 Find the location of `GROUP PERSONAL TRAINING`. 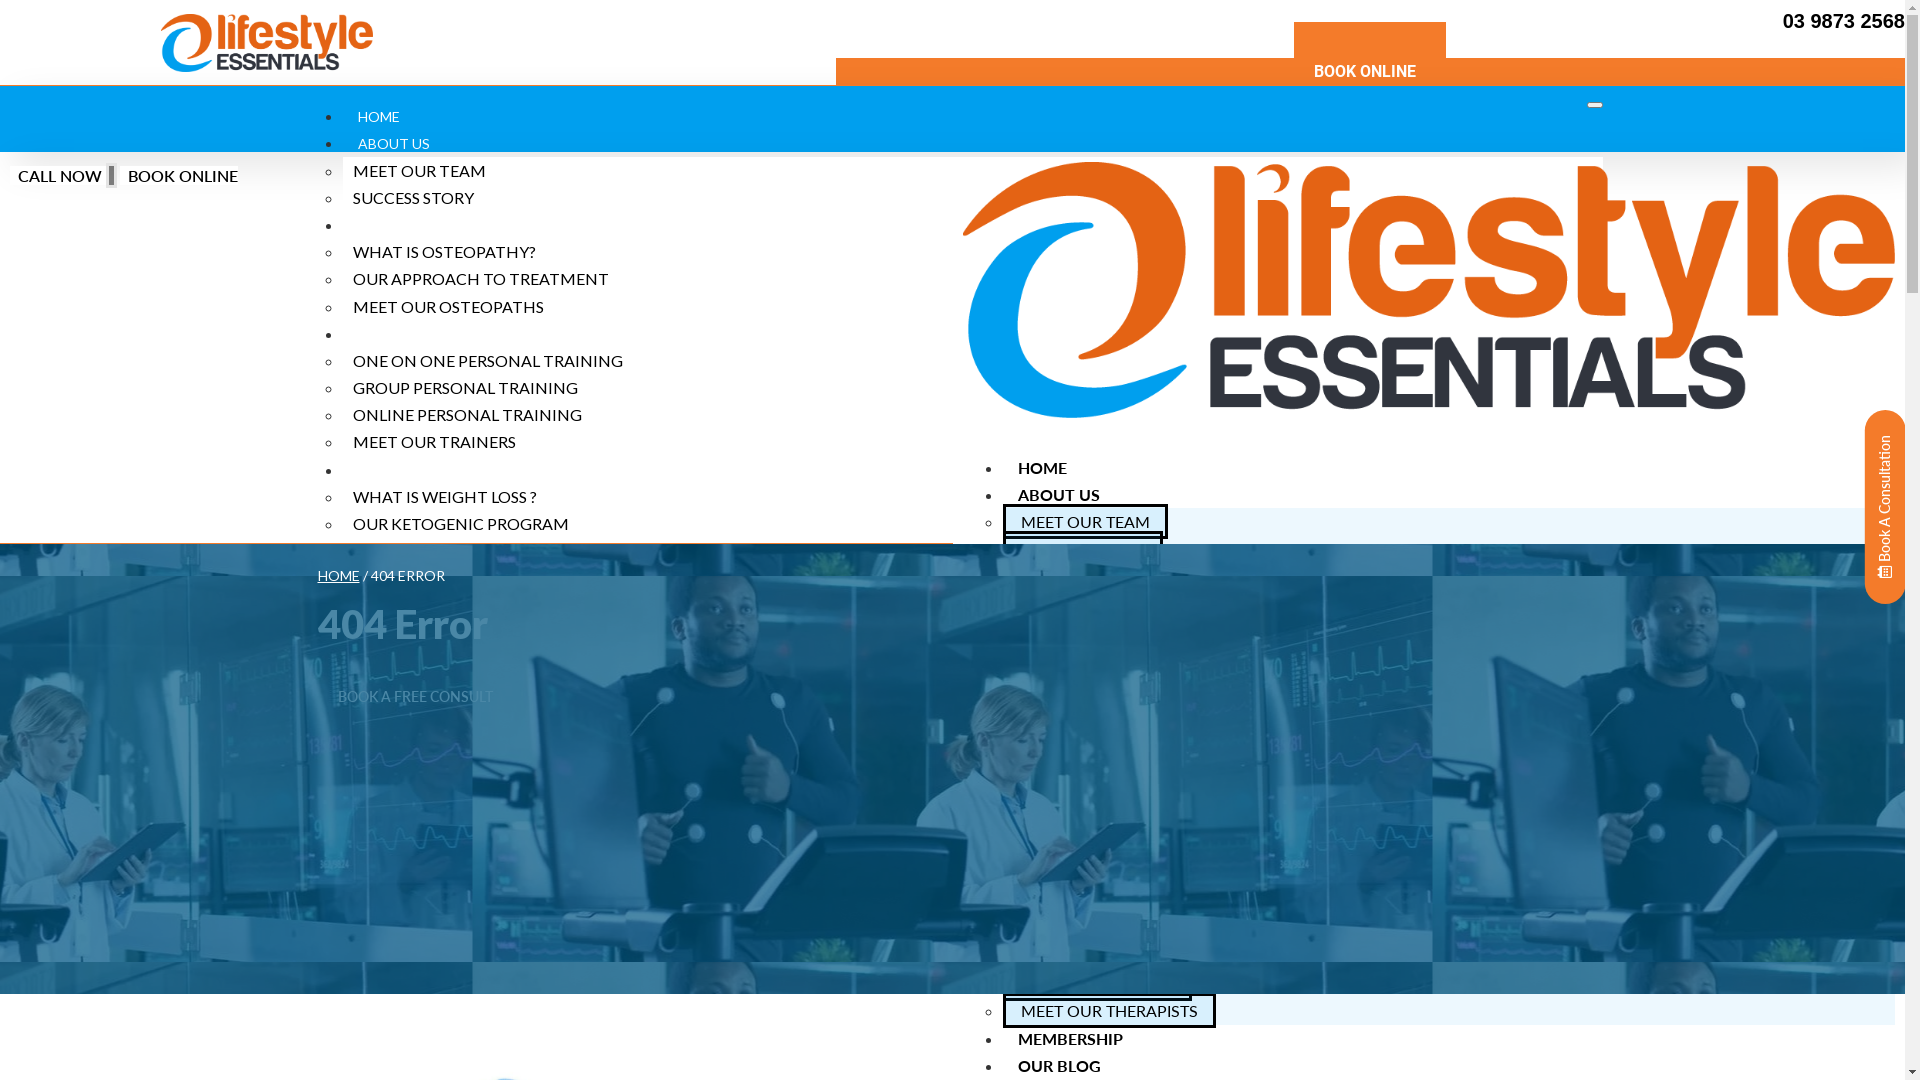

GROUP PERSONAL TRAINING is located at coordinates (464, 388).